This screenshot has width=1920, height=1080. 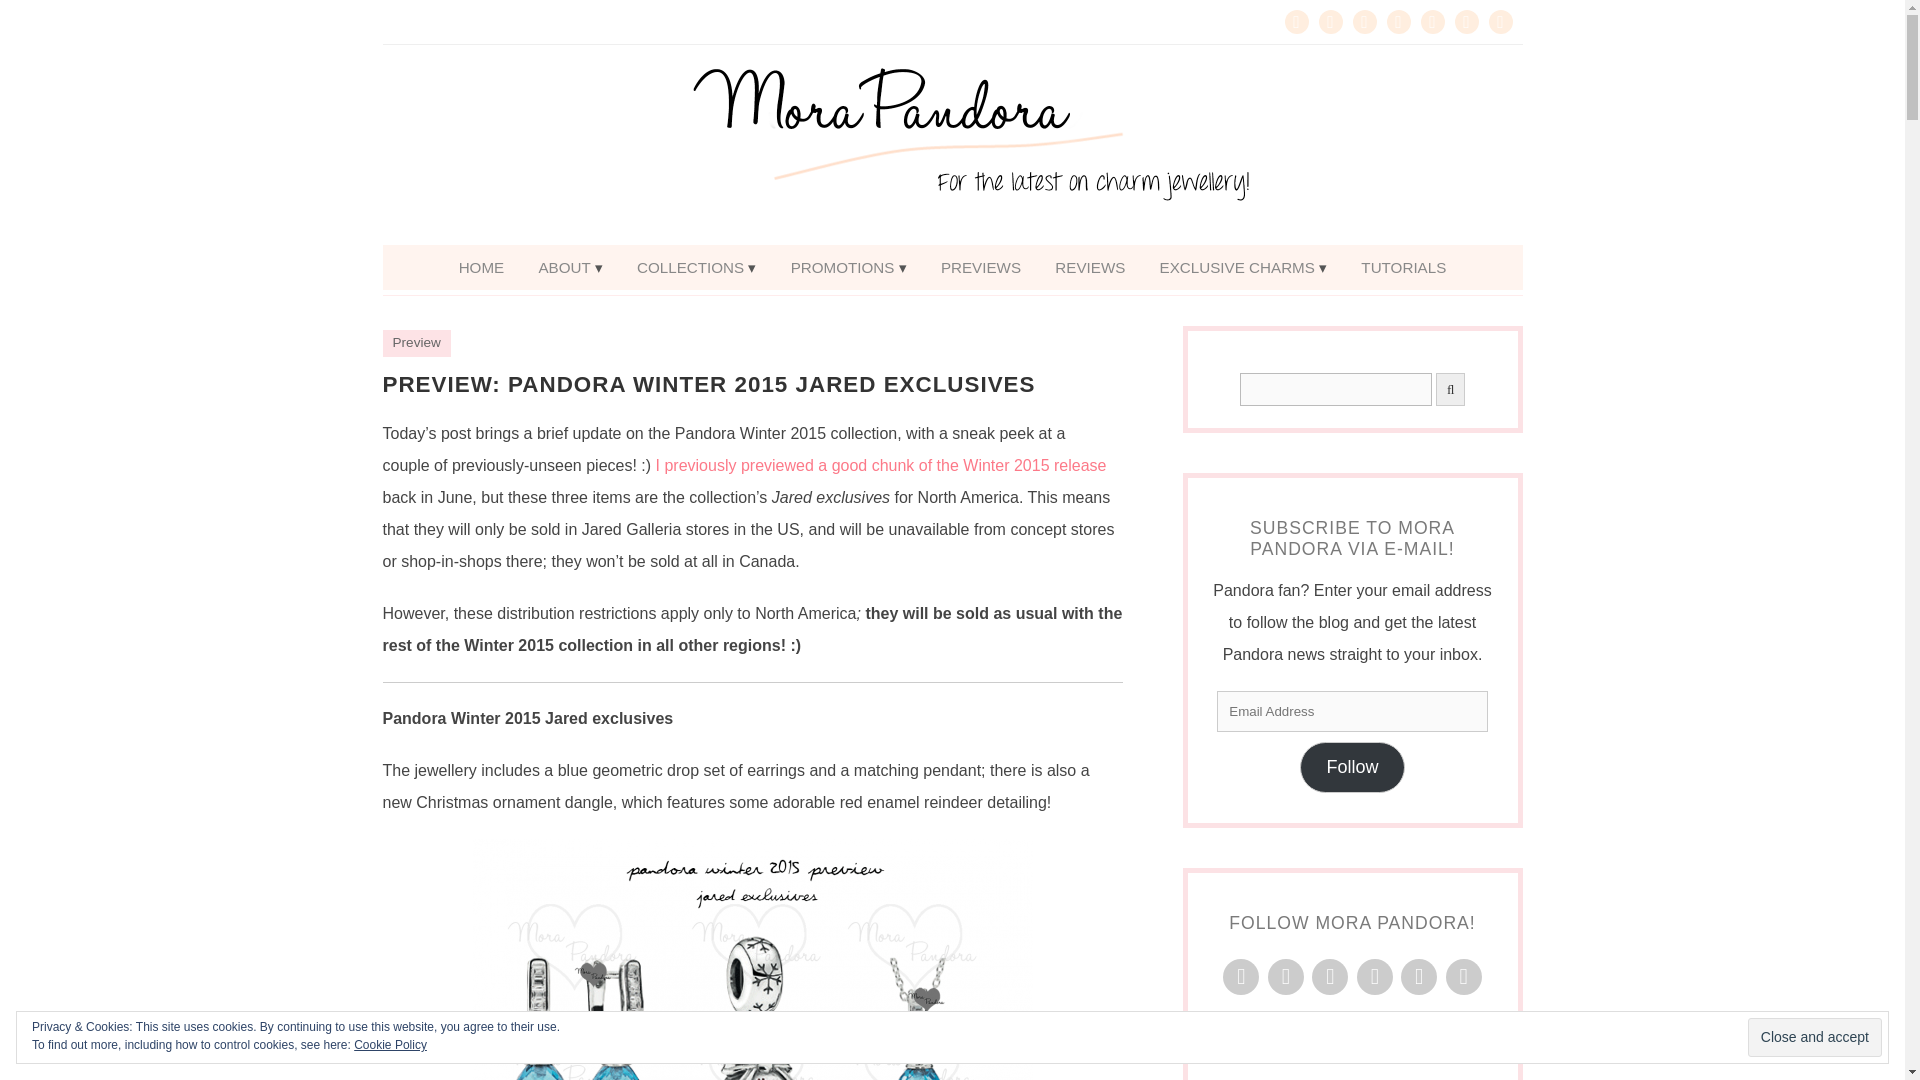 I want to click on EXCLUSIVE CHARMS, so click(x=1243, y=268).